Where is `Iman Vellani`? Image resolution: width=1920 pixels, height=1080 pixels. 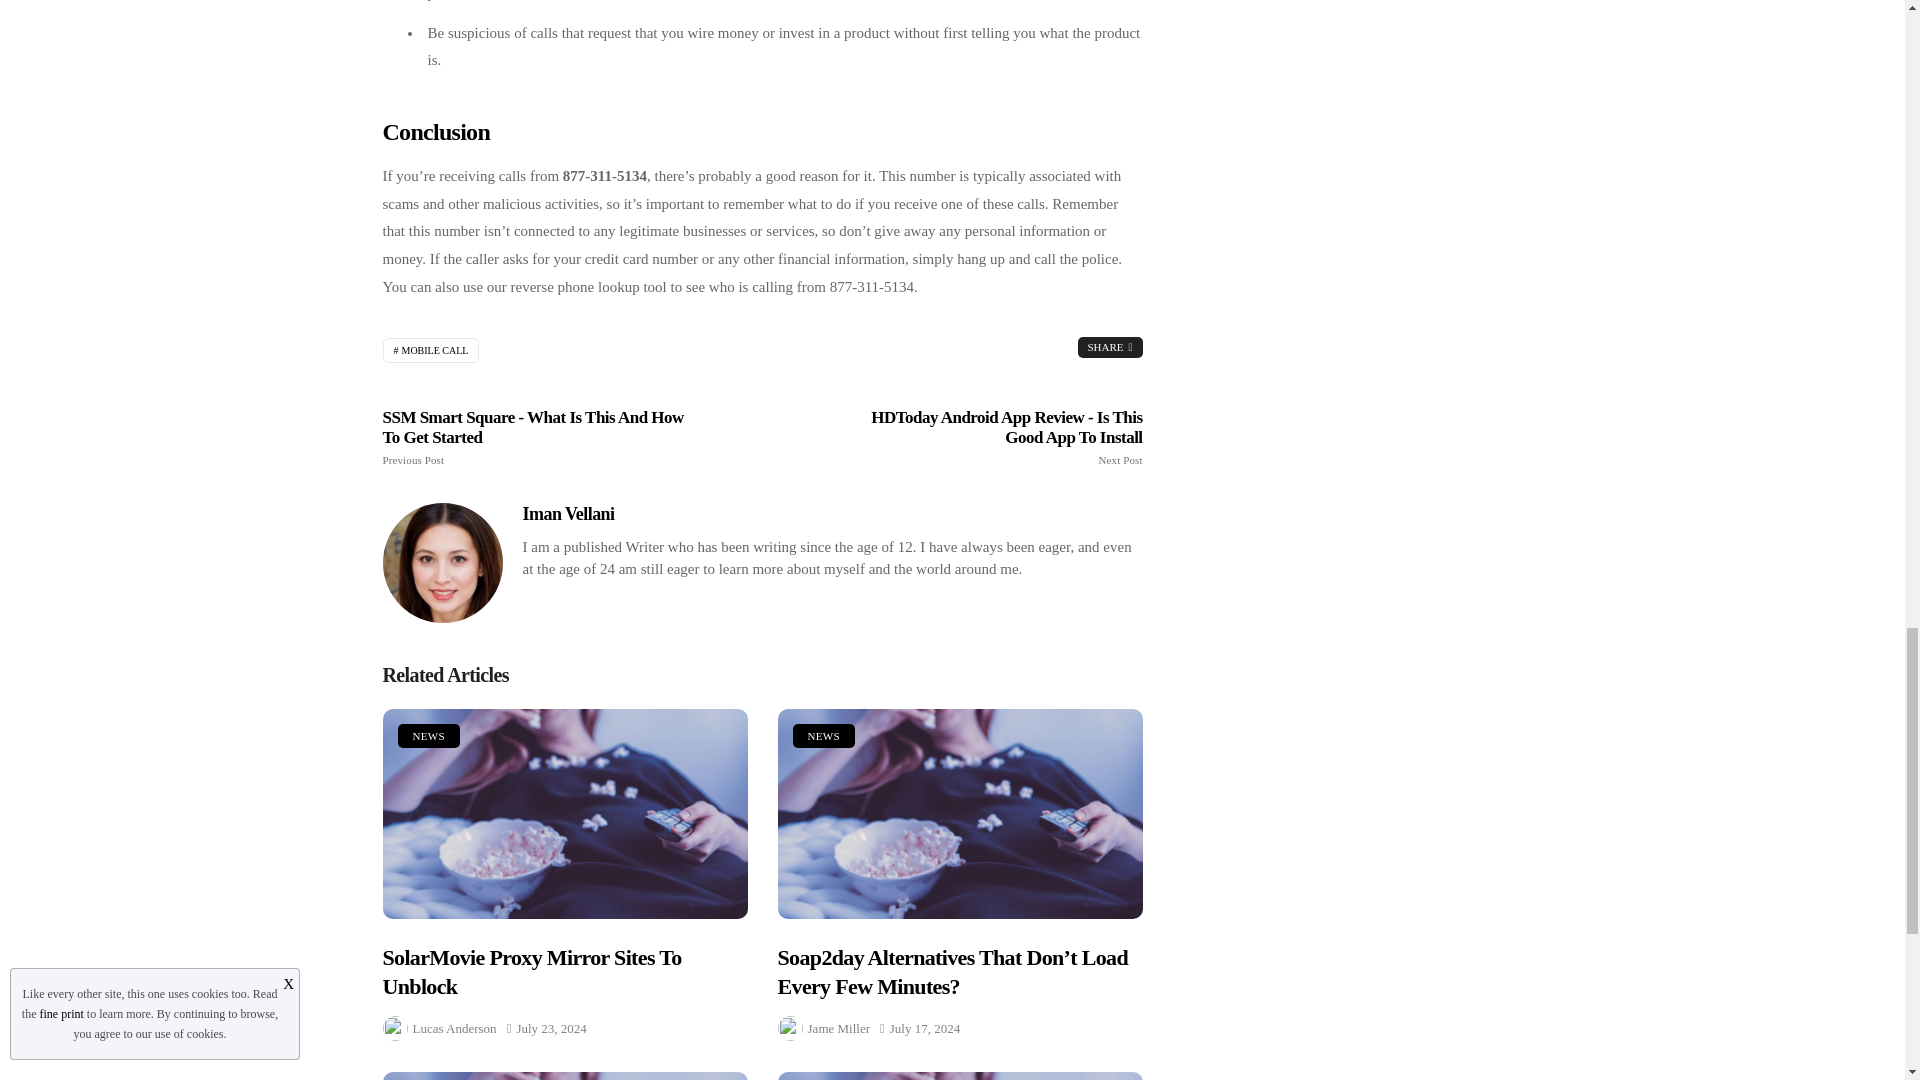
Iman Vellani is located at coordinates (568, 514).